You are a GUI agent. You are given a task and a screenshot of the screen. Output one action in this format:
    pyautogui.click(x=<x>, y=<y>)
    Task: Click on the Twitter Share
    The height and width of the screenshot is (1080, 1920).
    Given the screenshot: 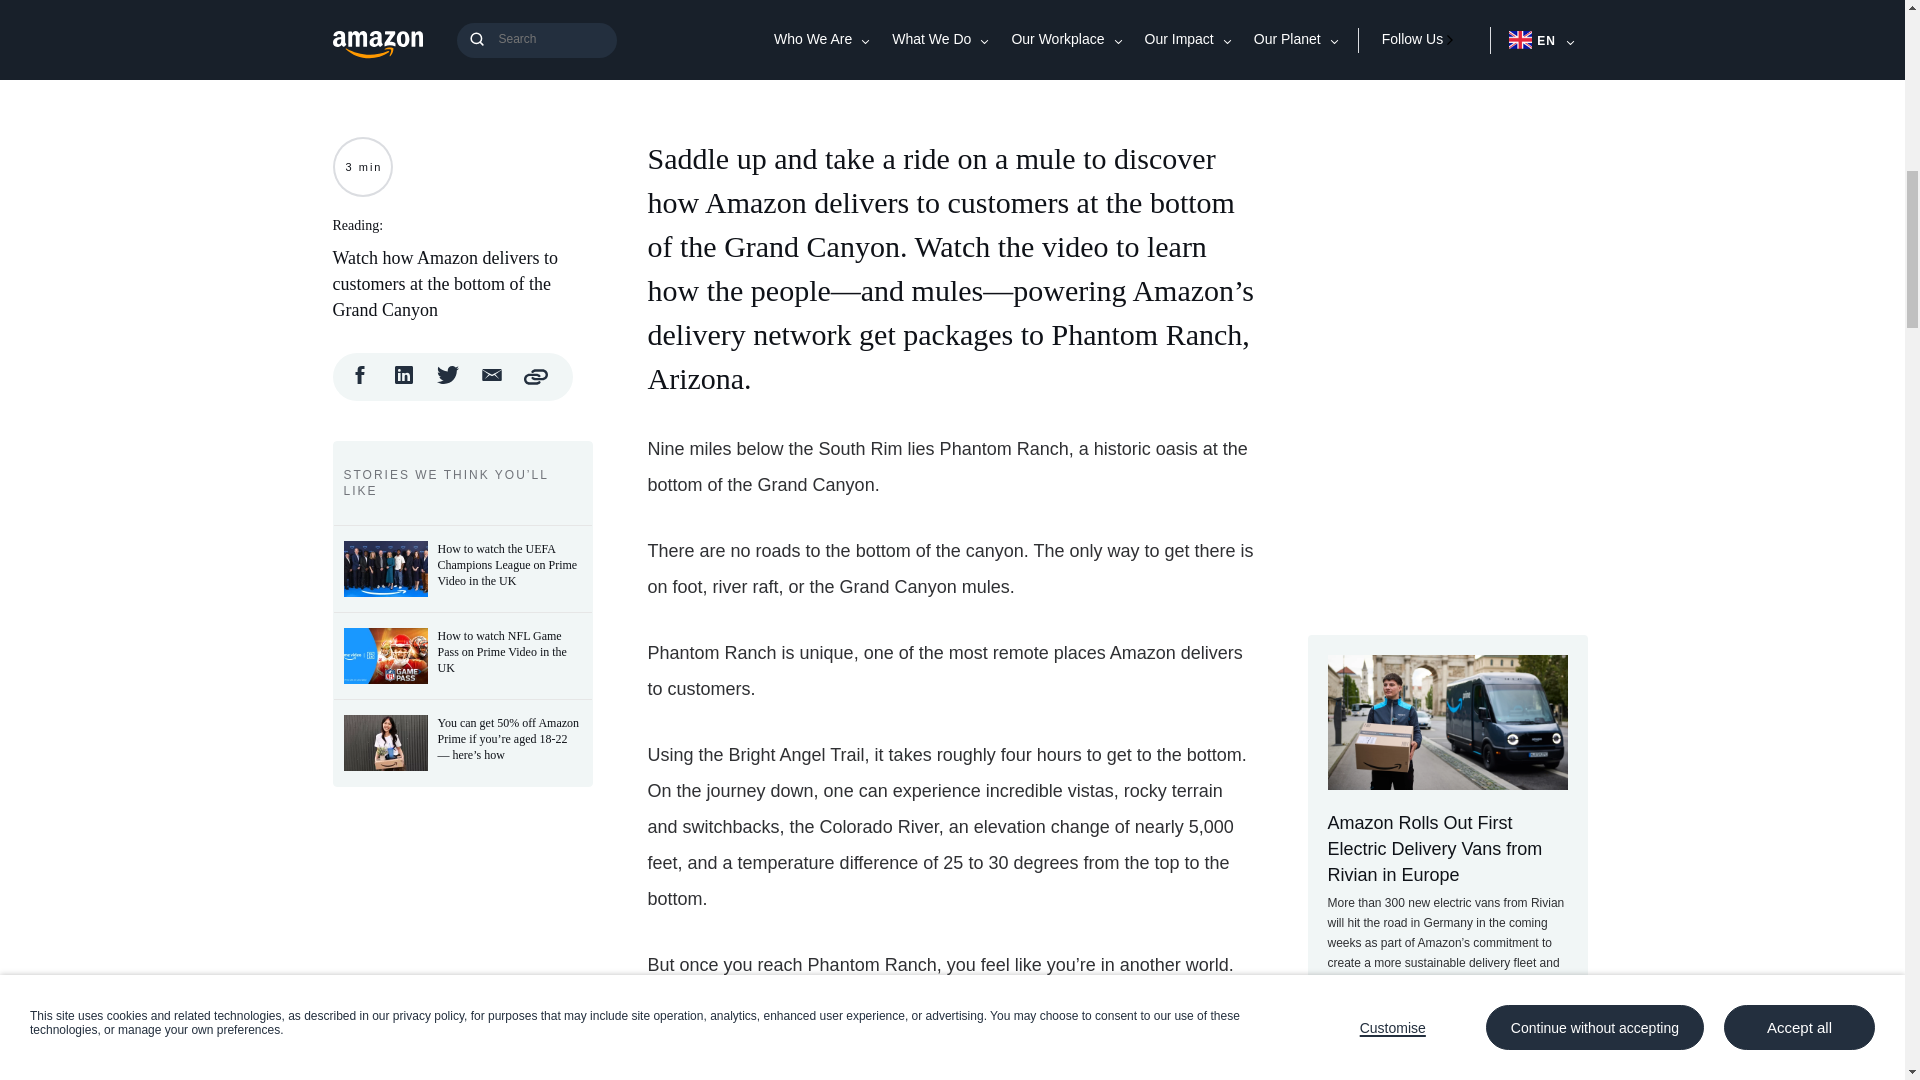 What is the action you would take?
    pyautogui.click(x=448, y=380)
    